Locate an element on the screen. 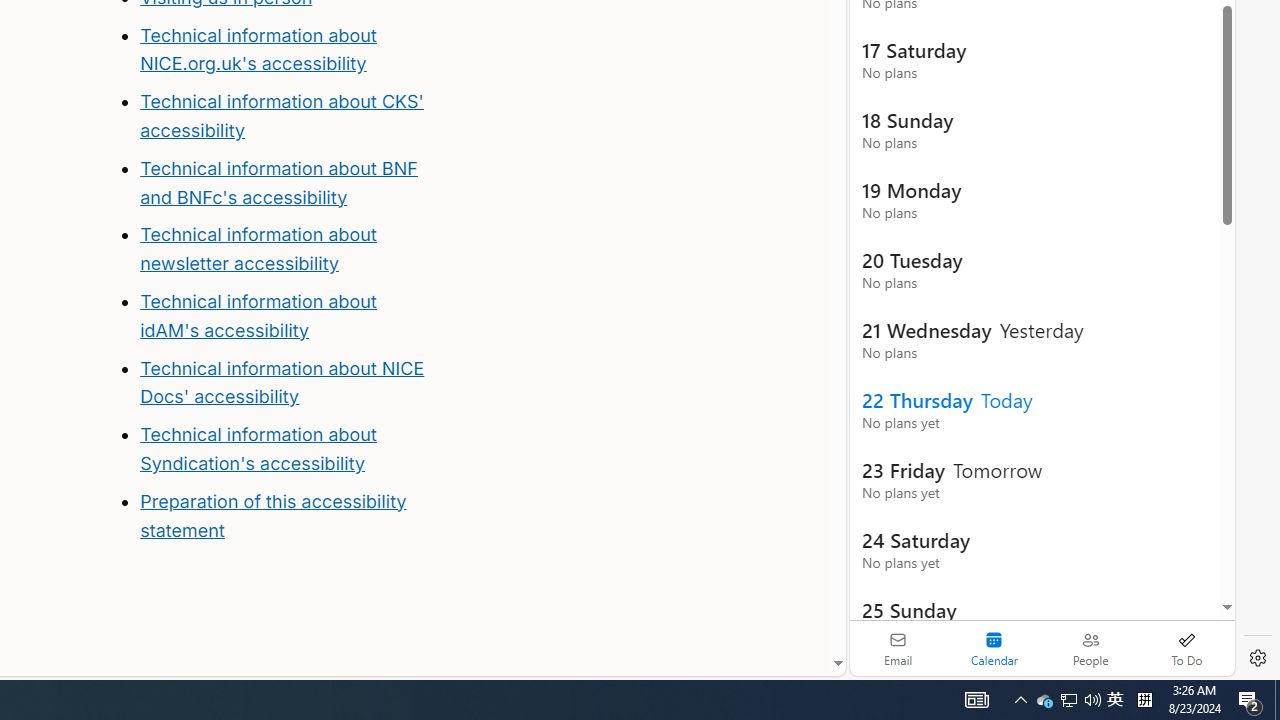 This screenshot has width=1280, height=720. Technical information about Syndication's accessibility is located at coordinates (258, 448).